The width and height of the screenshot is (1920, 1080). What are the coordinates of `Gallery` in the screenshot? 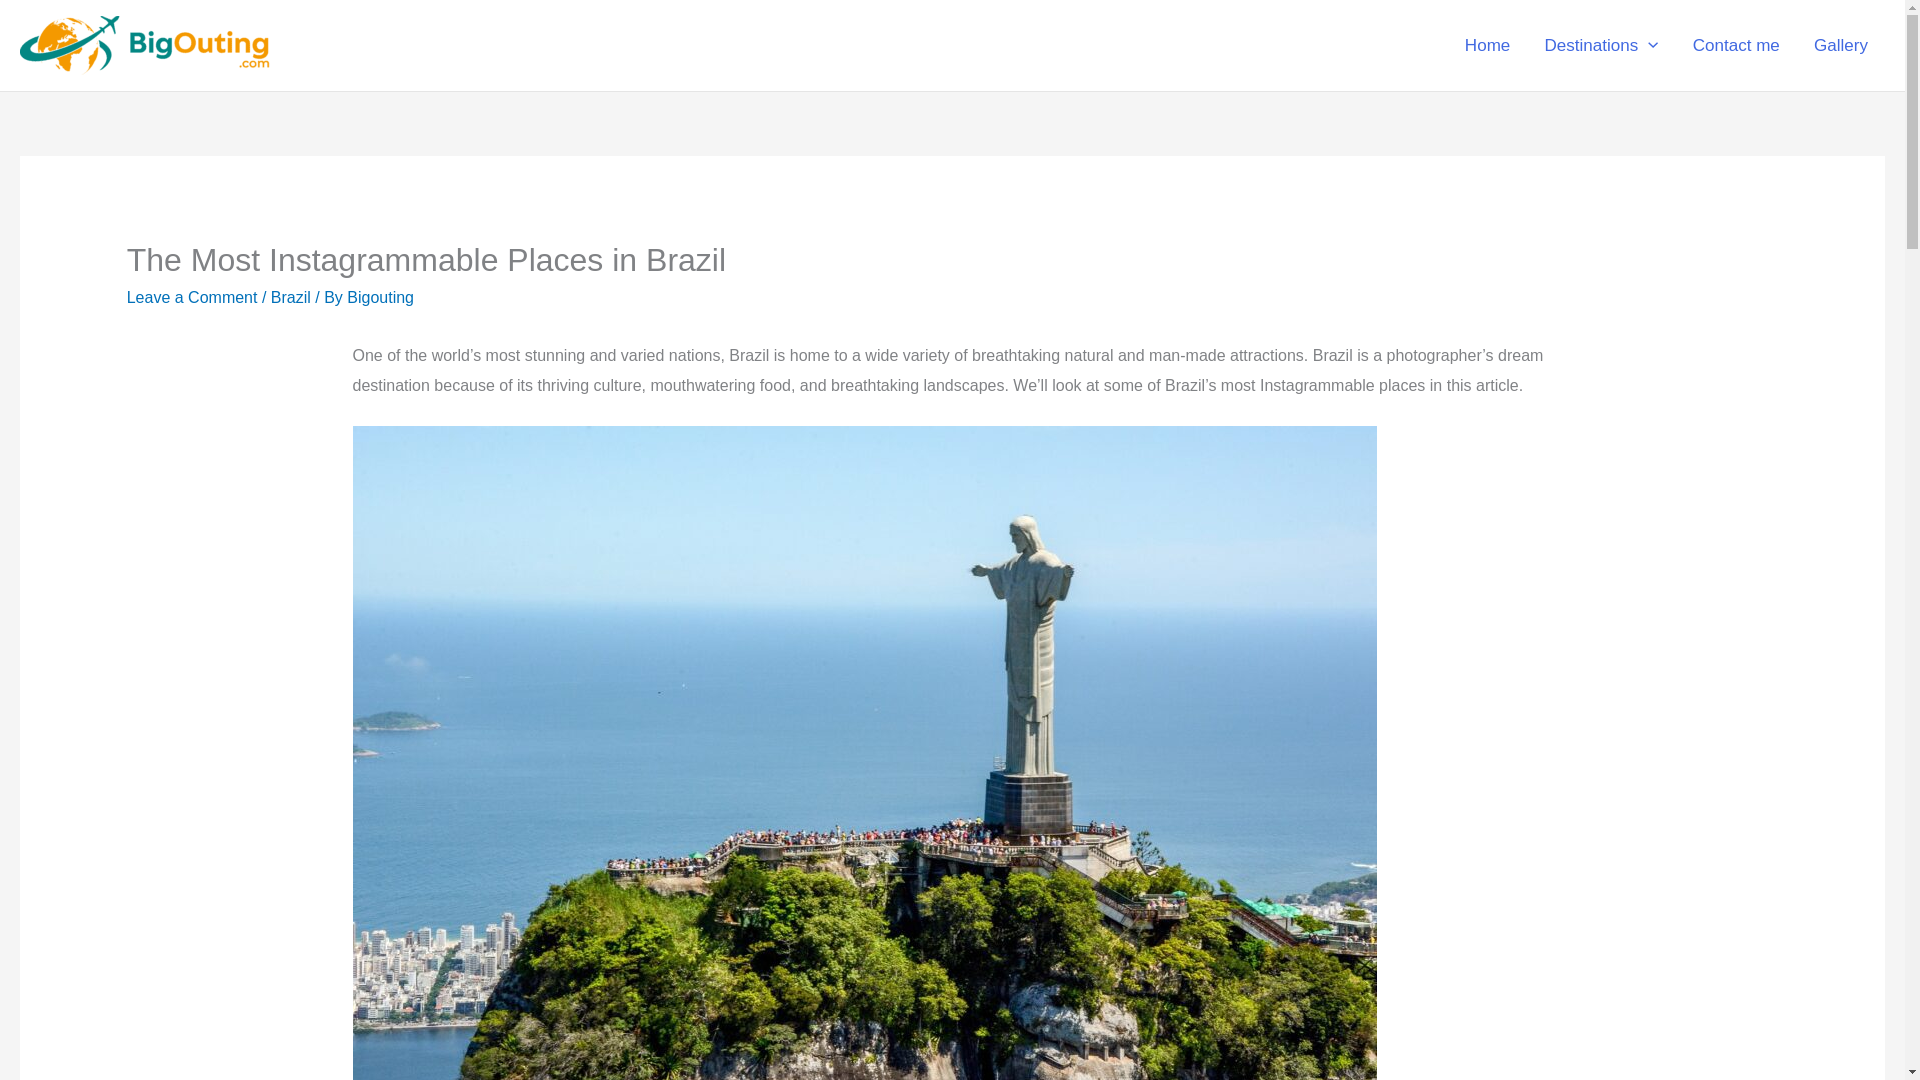 It's located at (1841, 46).